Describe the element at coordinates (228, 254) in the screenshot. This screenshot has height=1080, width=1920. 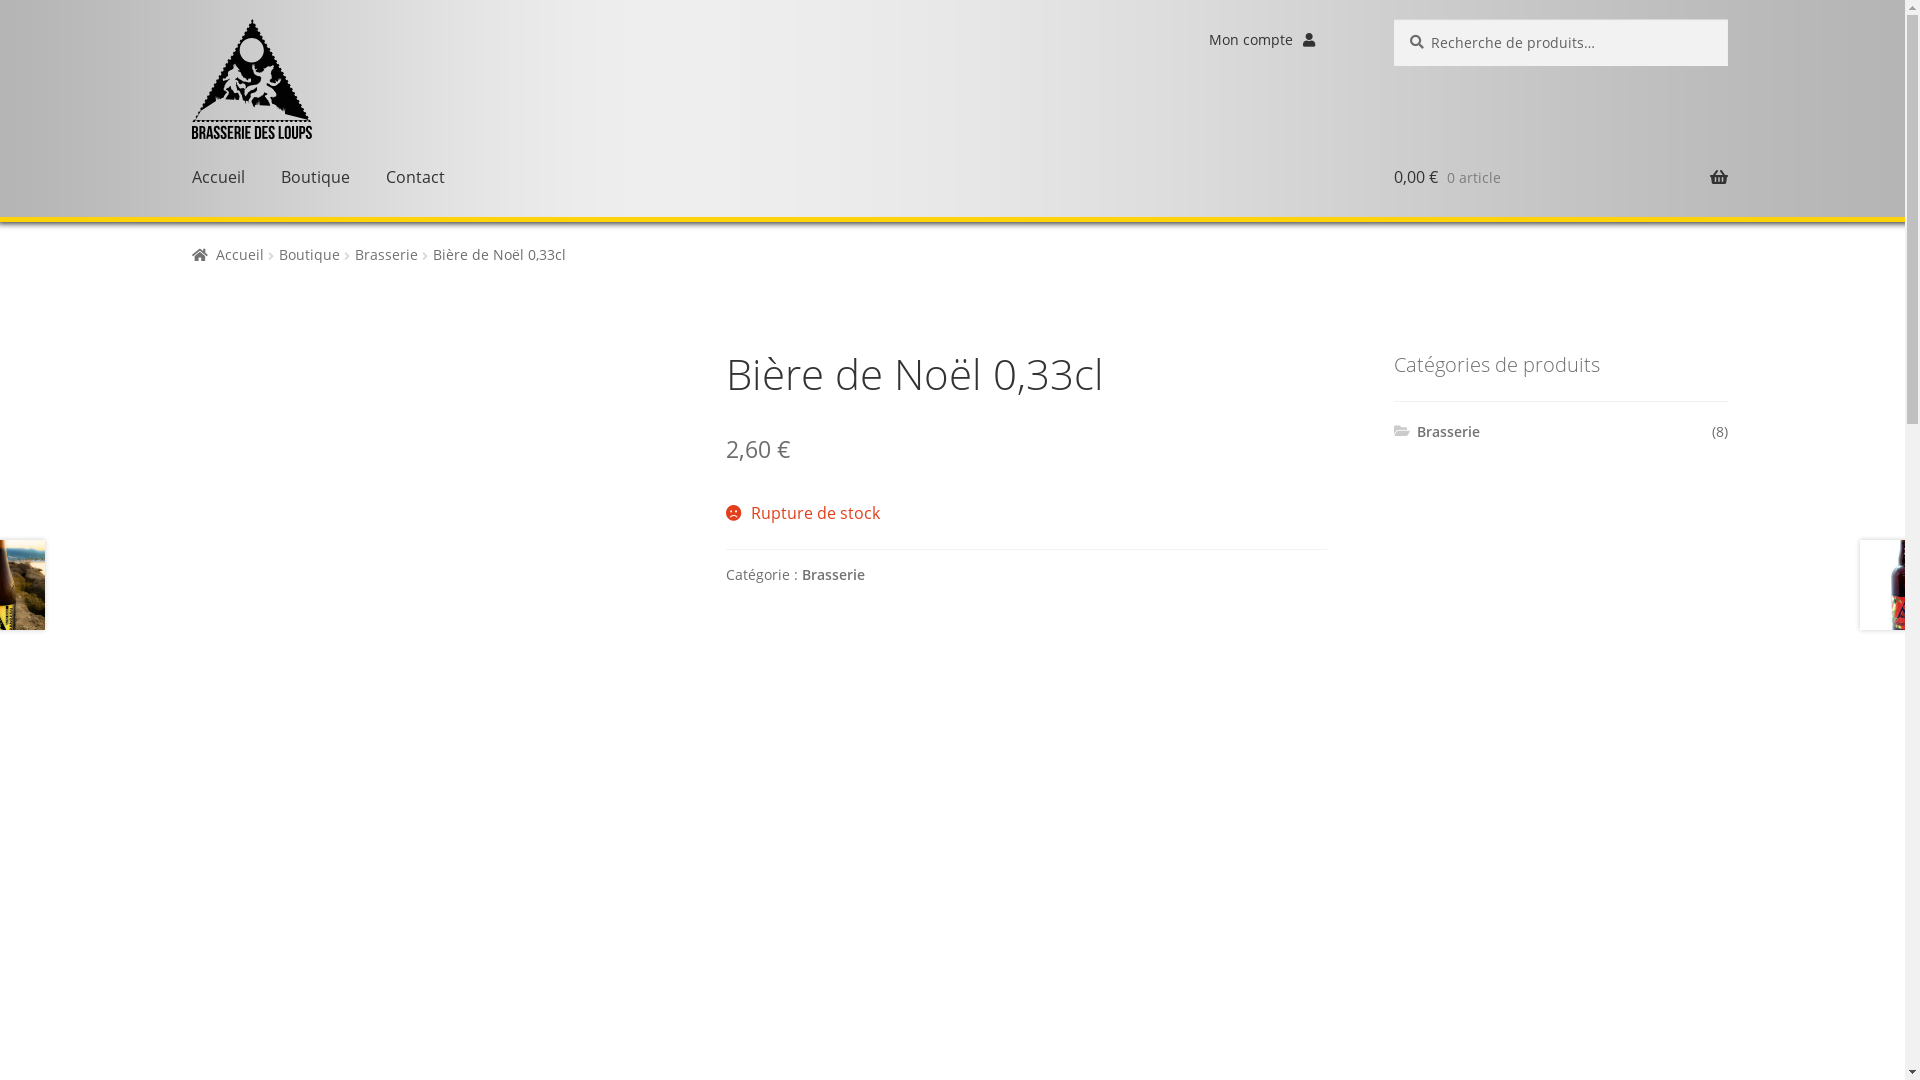
I see `Accueil` at that location.